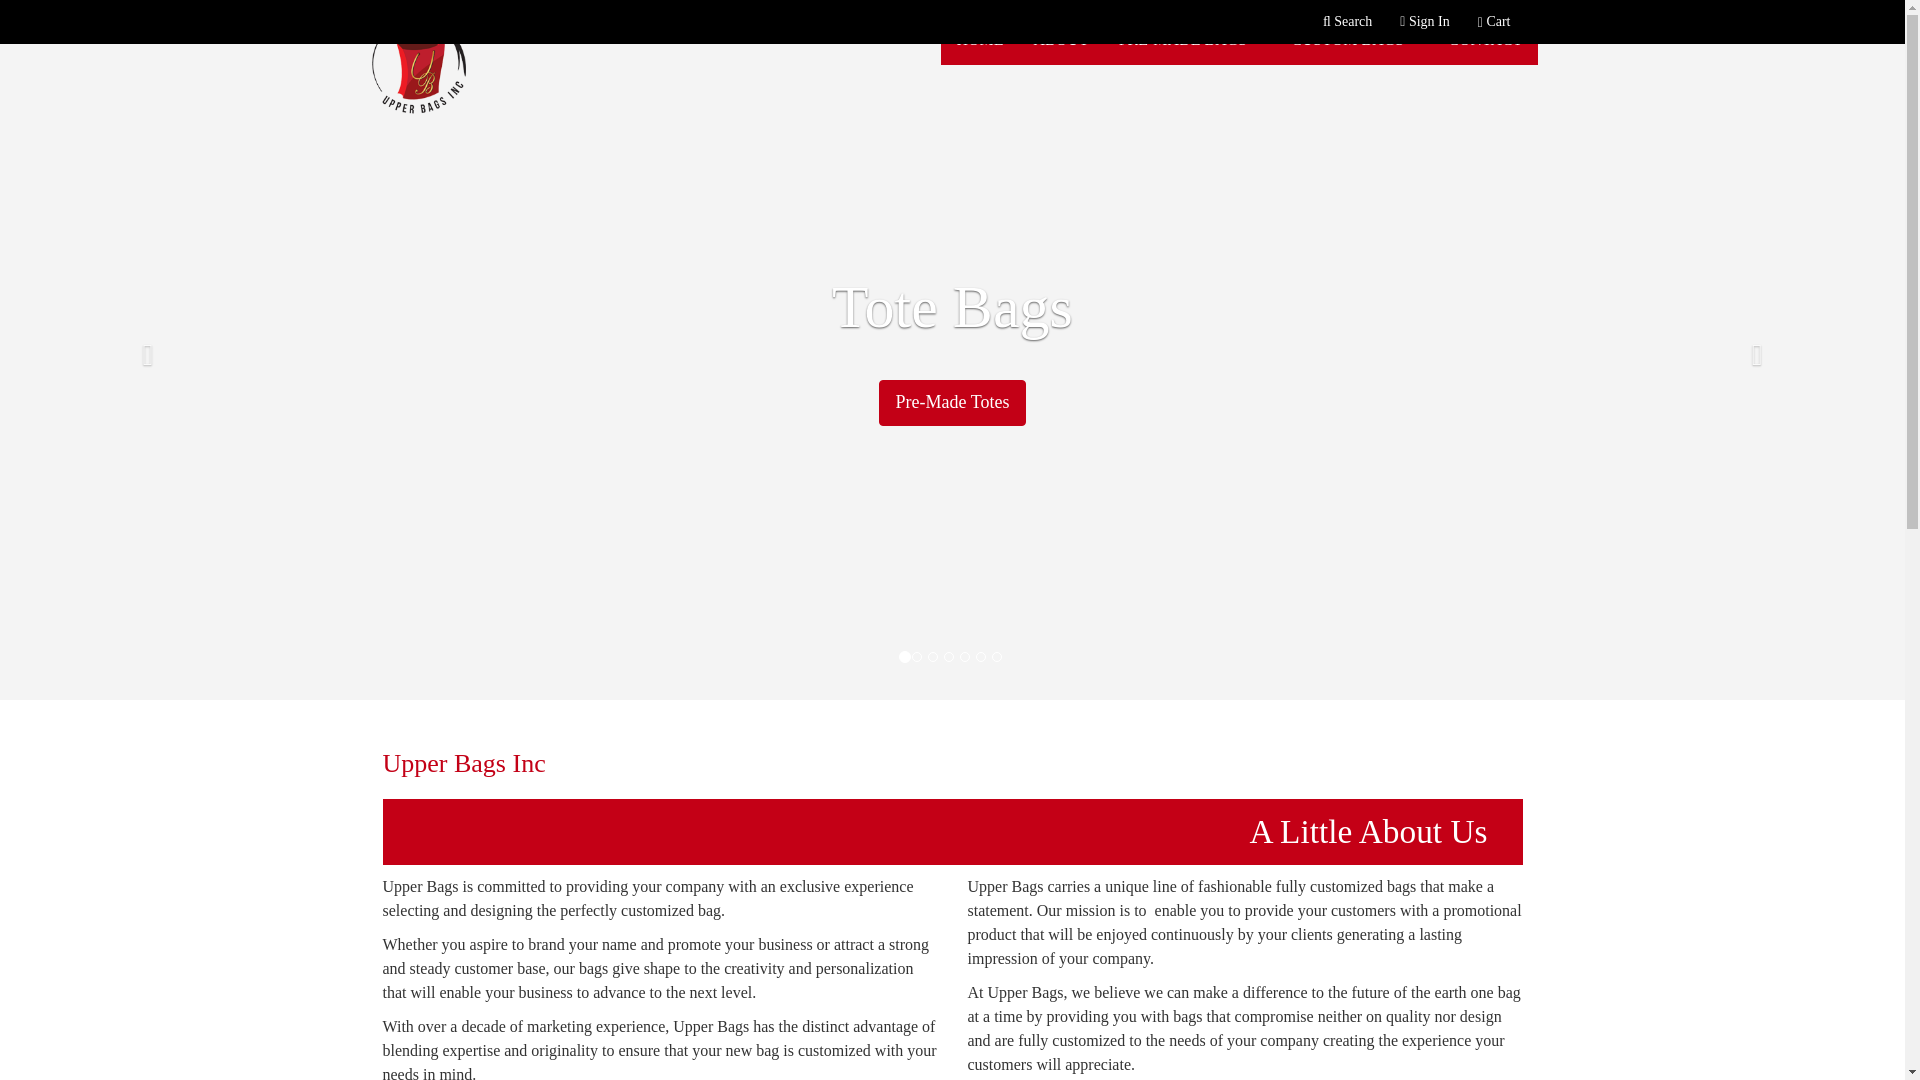 The width and height of the screenshot is (1920, 1080). What do you see at coordinates (978, 40) in the screenshot?
I see `HOME` at bounding box center [978, 40].